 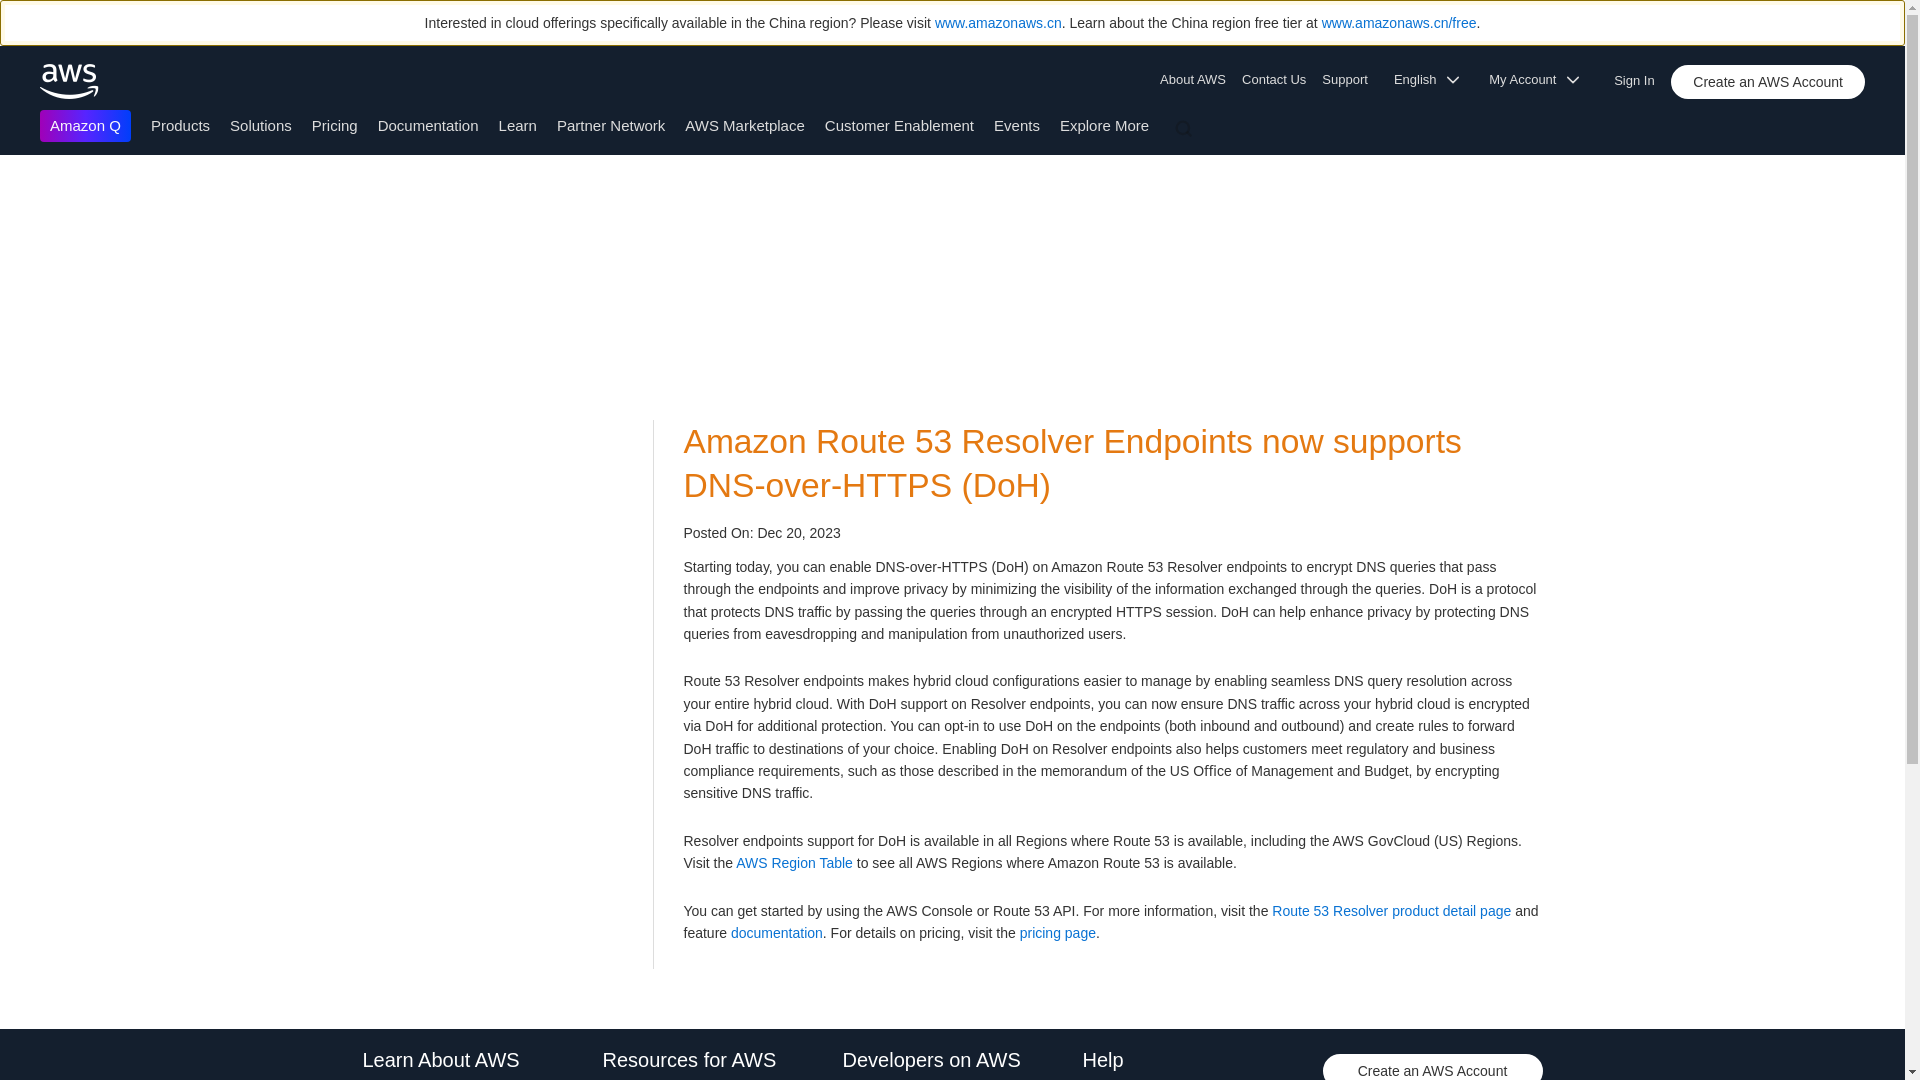 I want to click on Documentation, so click(x=428, y=124).